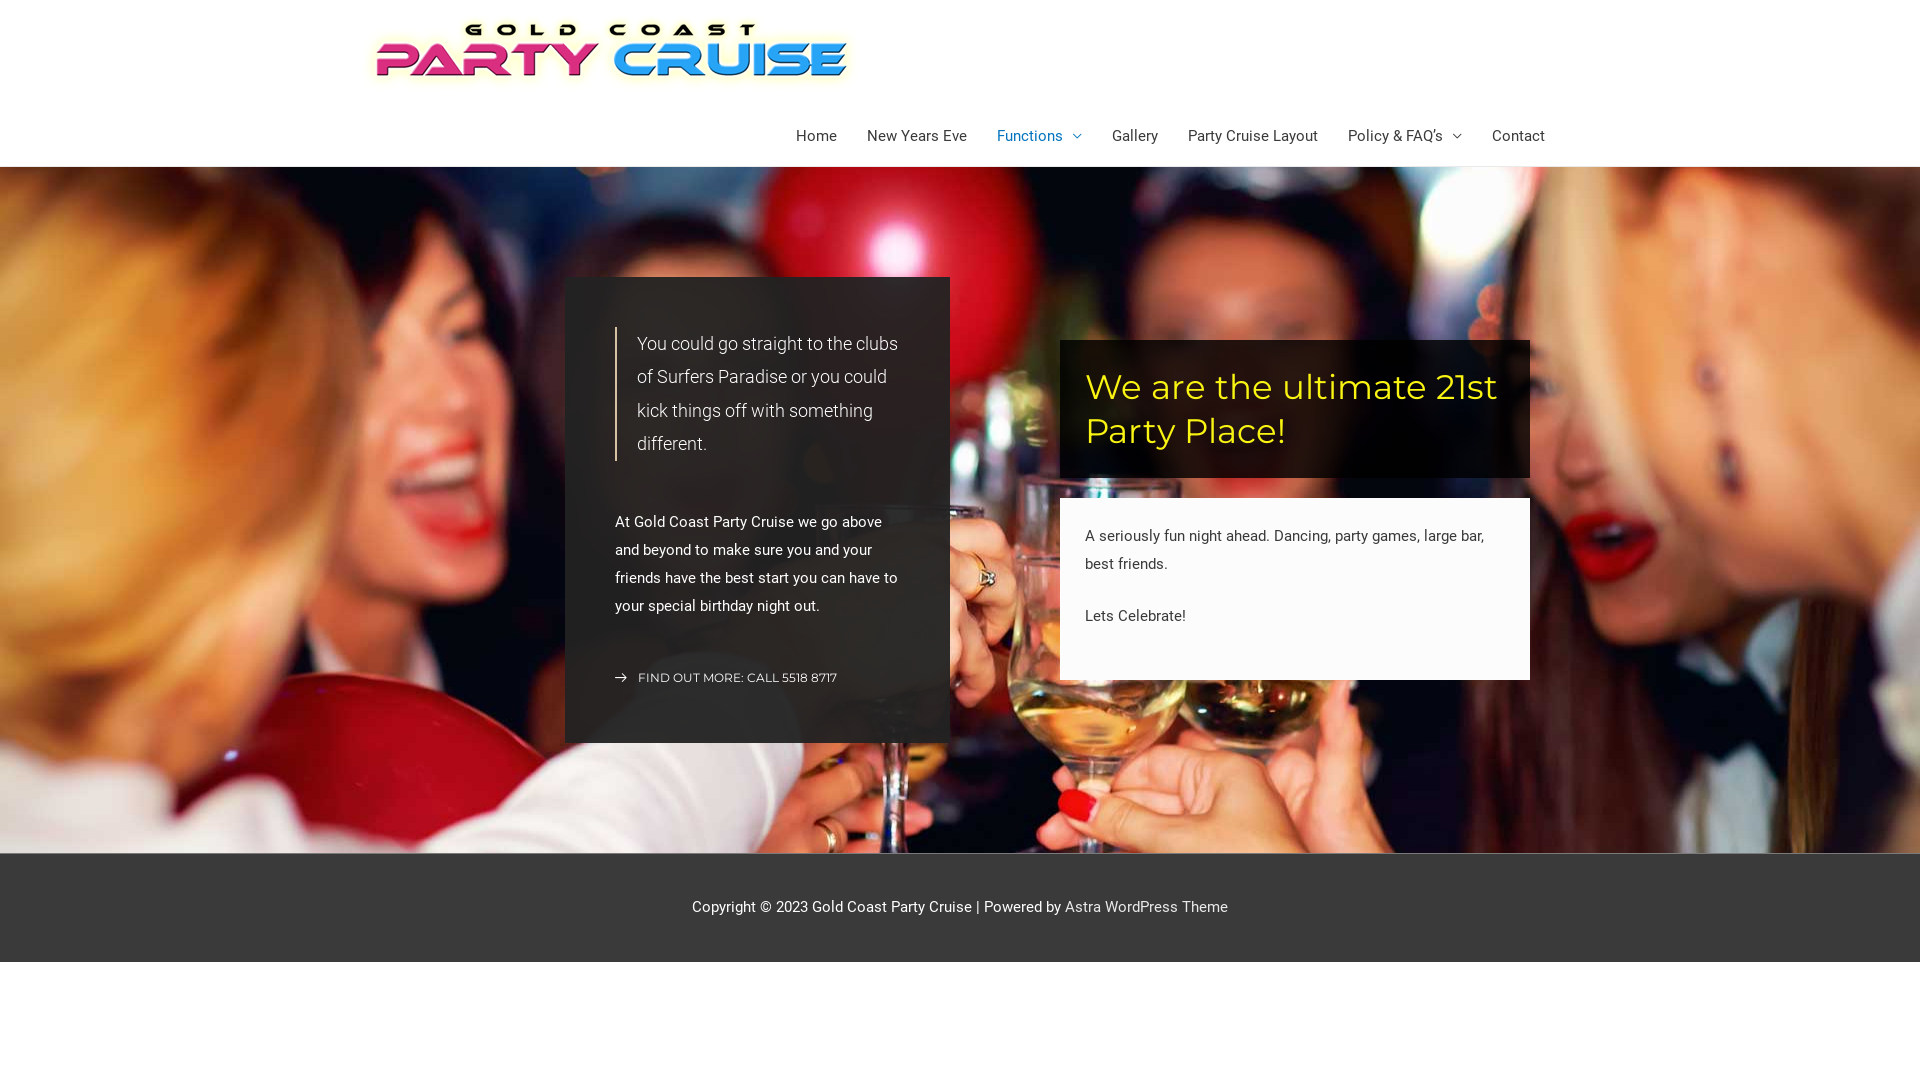  What do you see at coordinates (1135, 136) in the screenshot?
I see `Gallery` at bounding box center [1135, 136].